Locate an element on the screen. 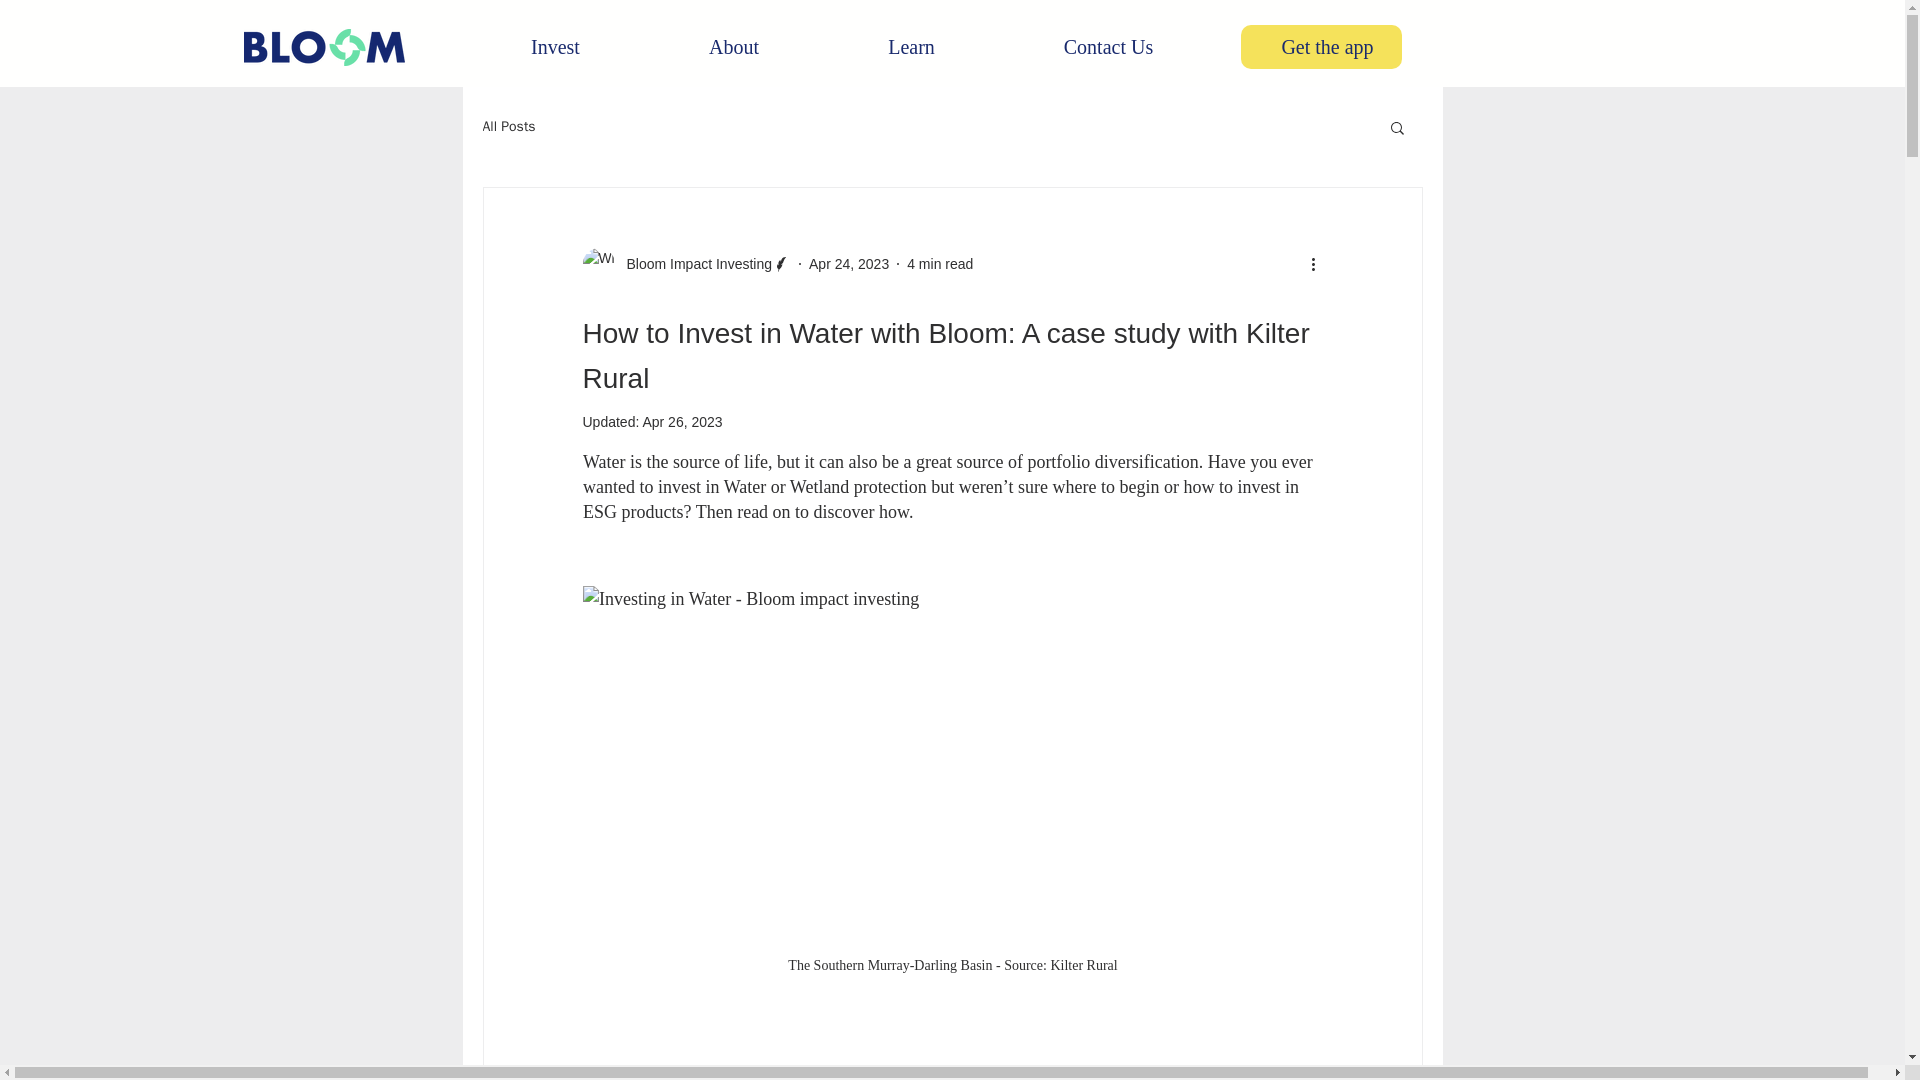  All Posts is located at coordinates (508, 126).